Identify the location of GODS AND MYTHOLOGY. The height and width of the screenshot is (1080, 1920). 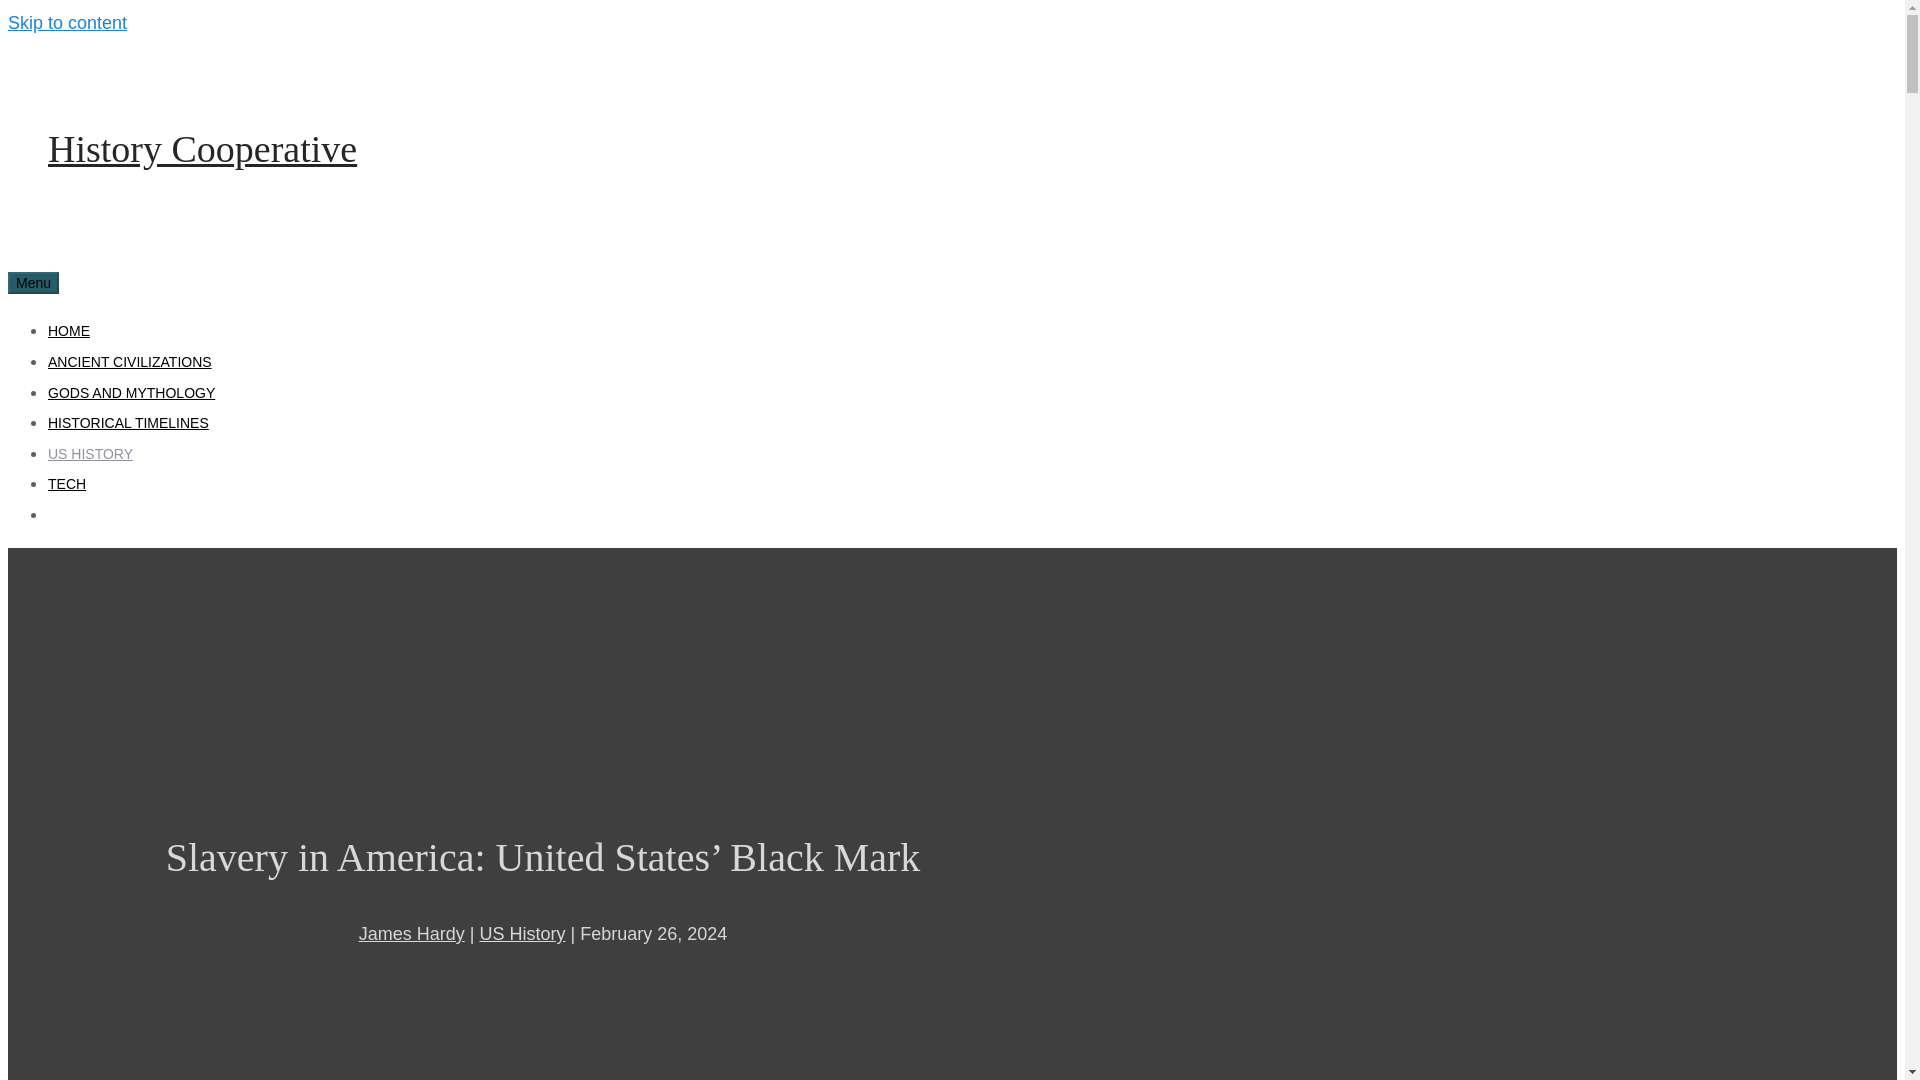
(132, 392).